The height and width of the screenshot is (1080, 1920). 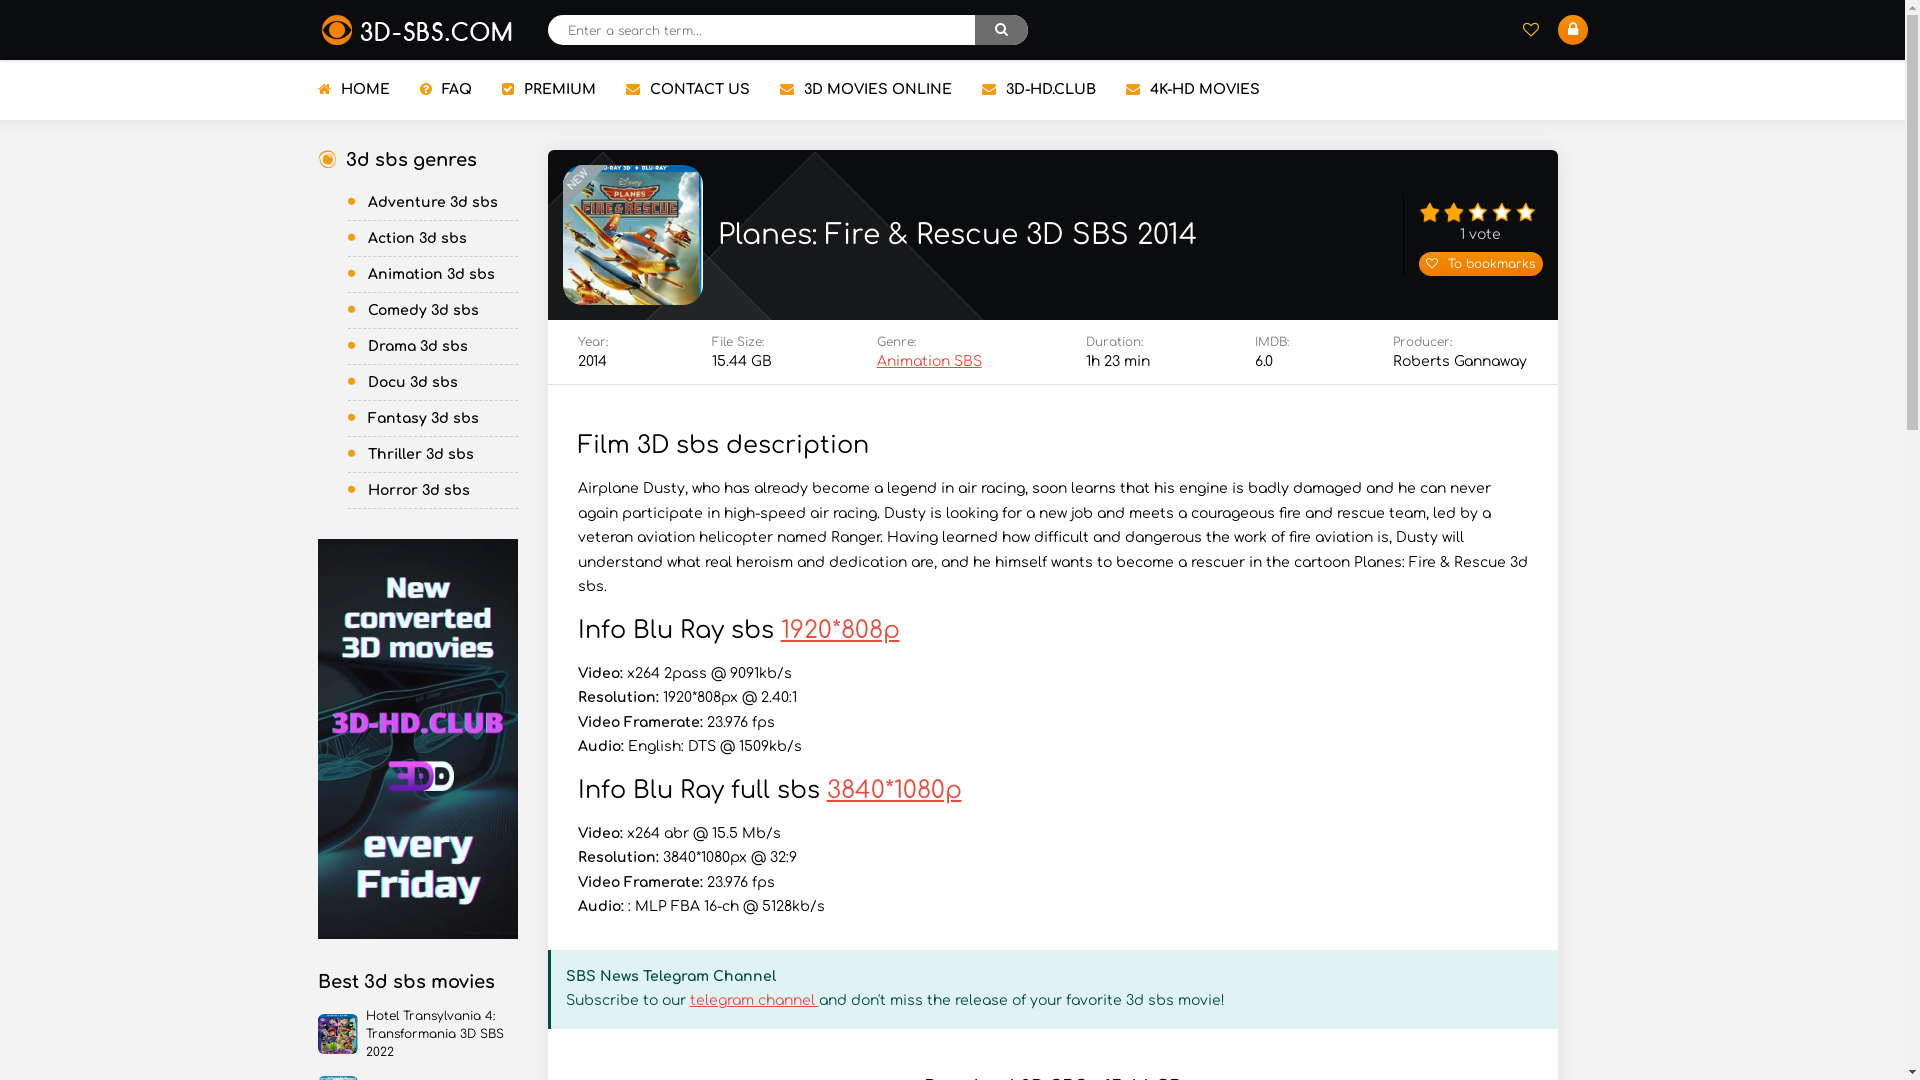 I want to click on Drama 3d sbs, so click(x=433, y=347).